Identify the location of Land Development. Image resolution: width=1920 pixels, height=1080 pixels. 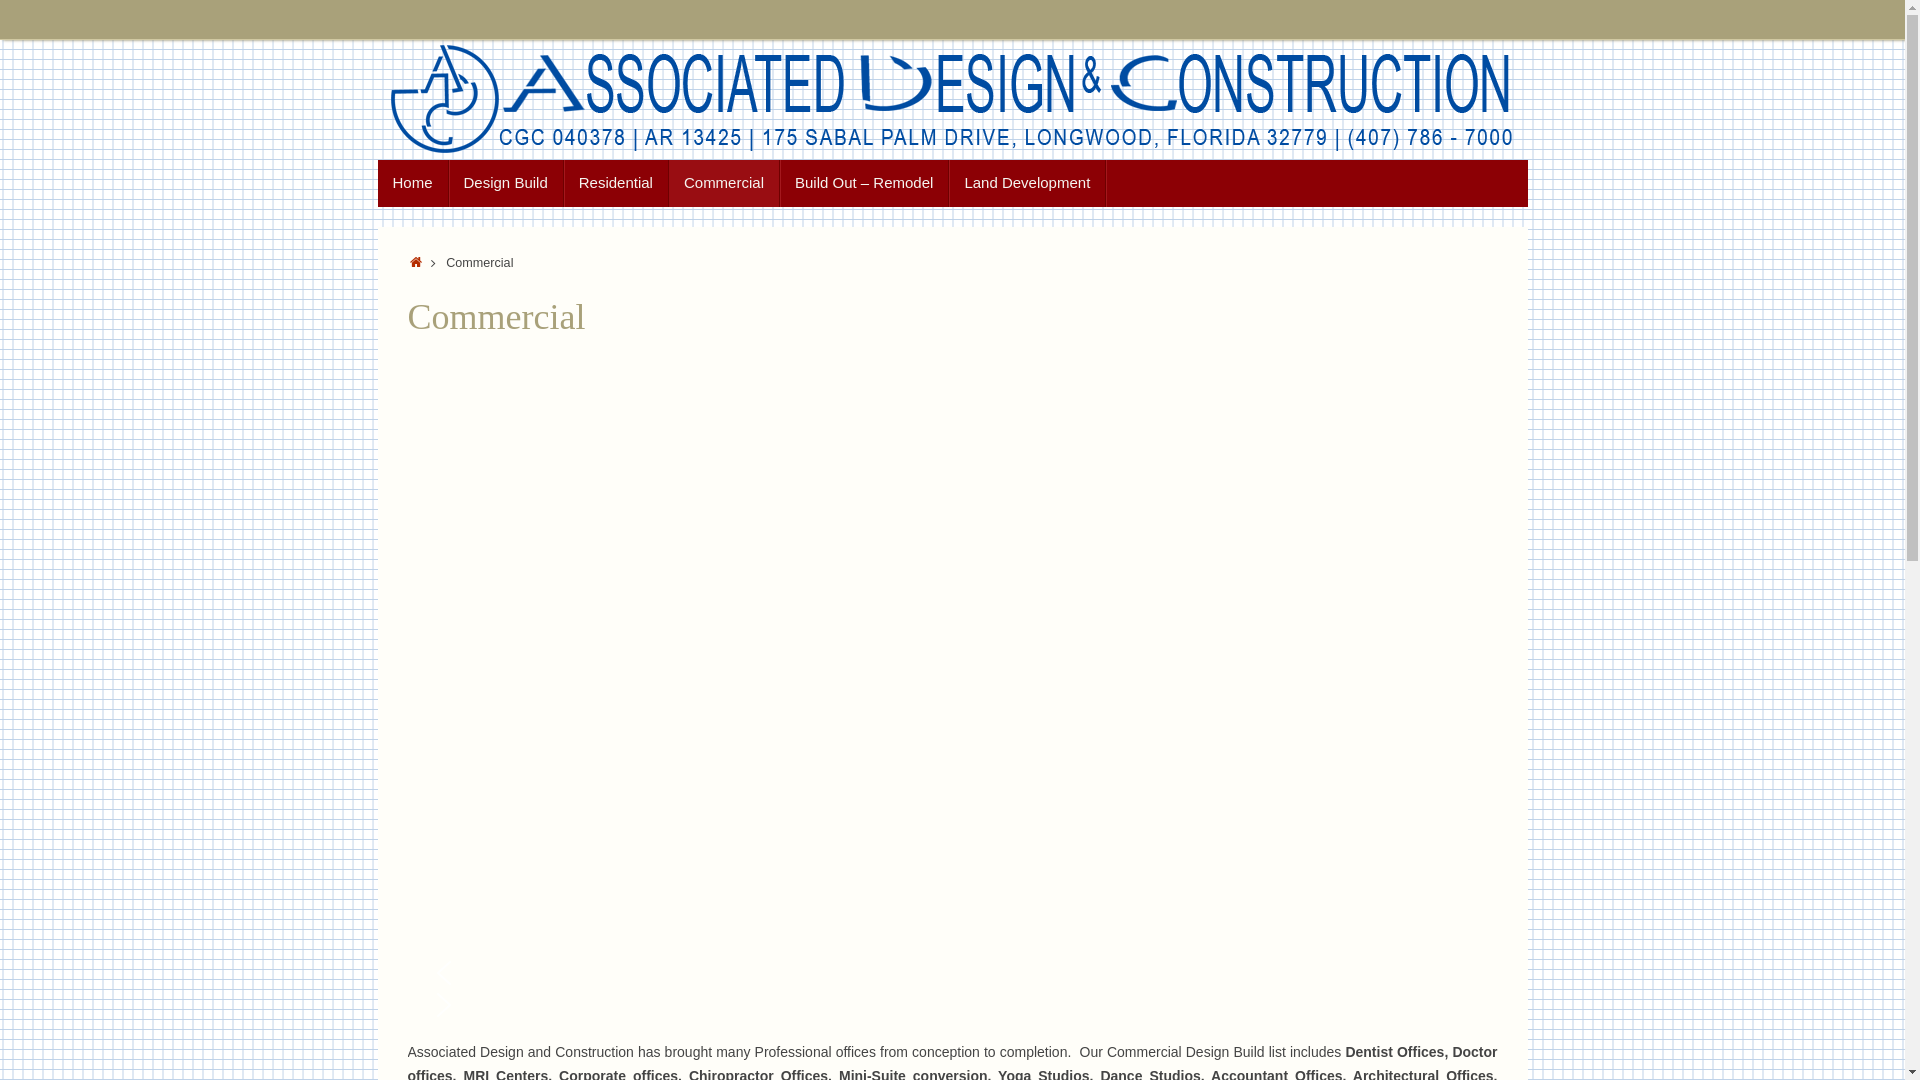
(1028, 184).